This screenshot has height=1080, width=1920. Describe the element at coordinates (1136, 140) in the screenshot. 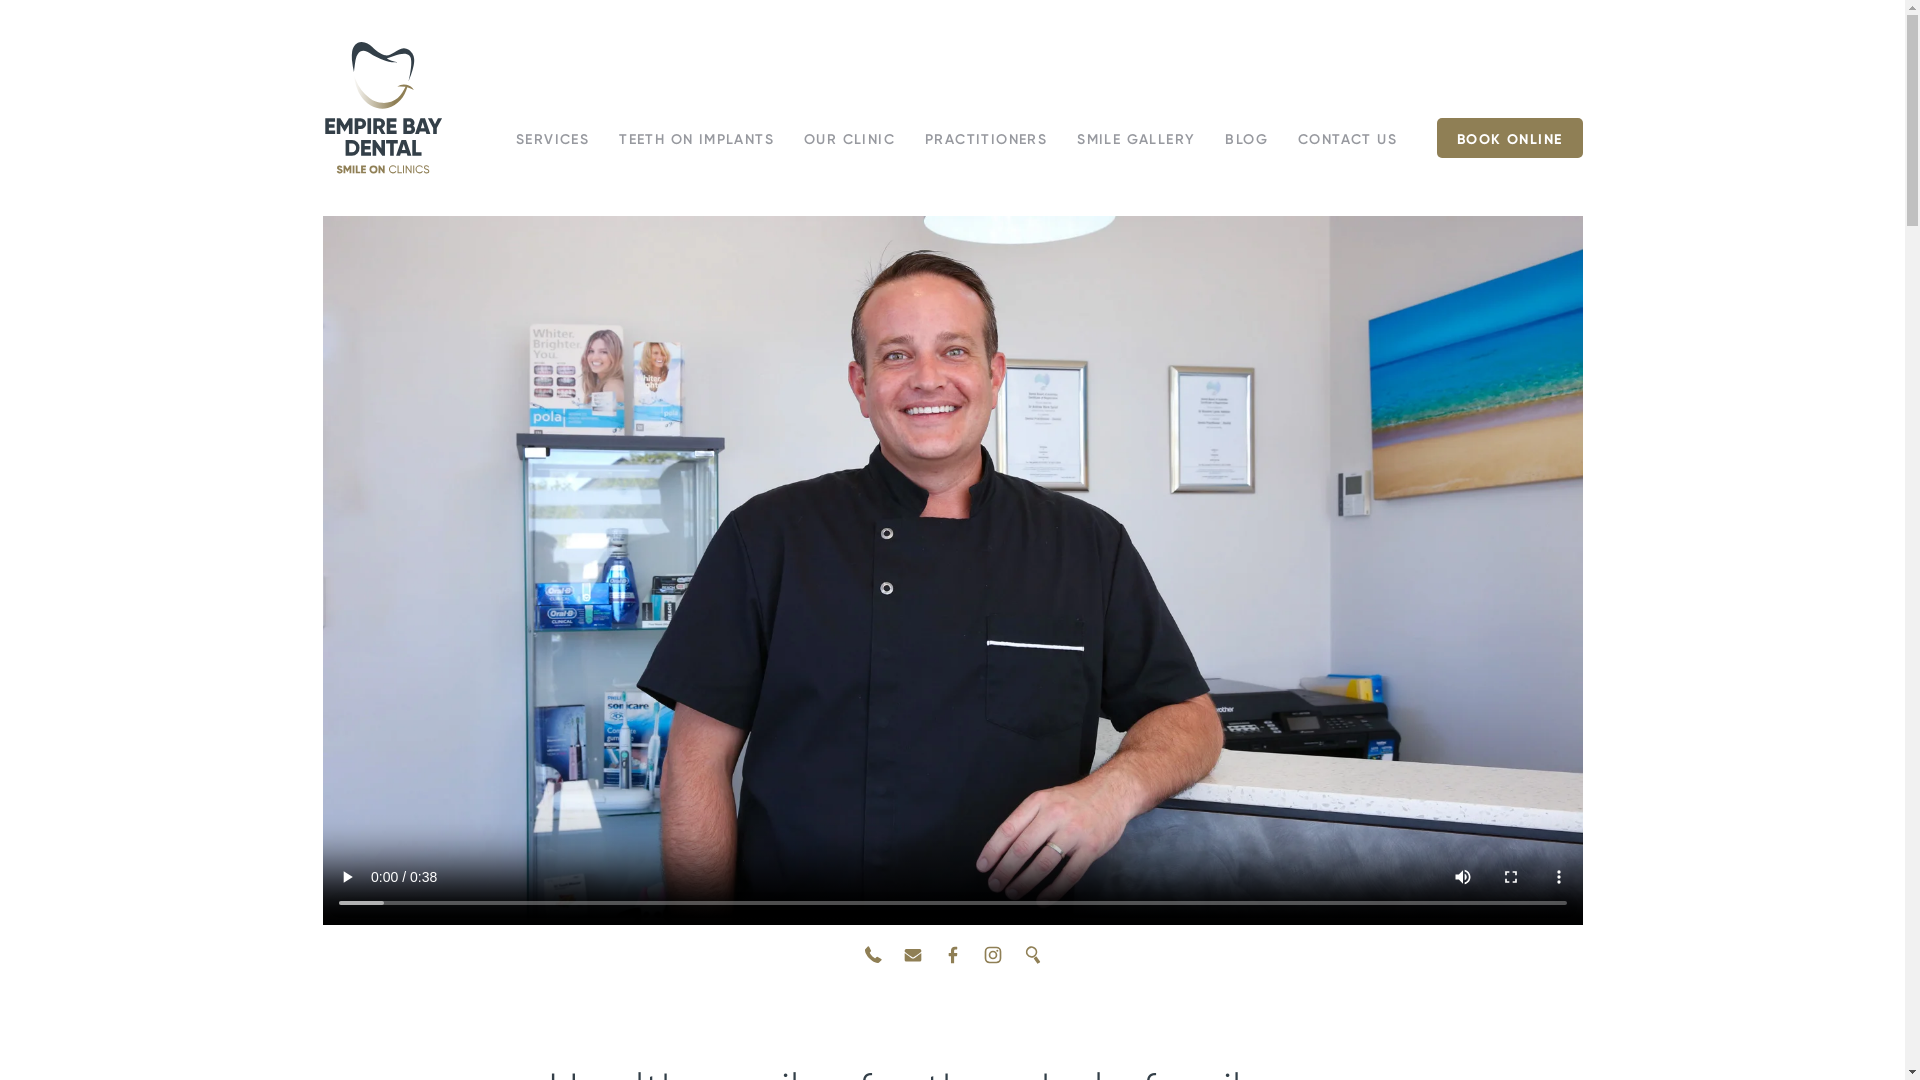

I see `SMILE GALLERY` at that location.